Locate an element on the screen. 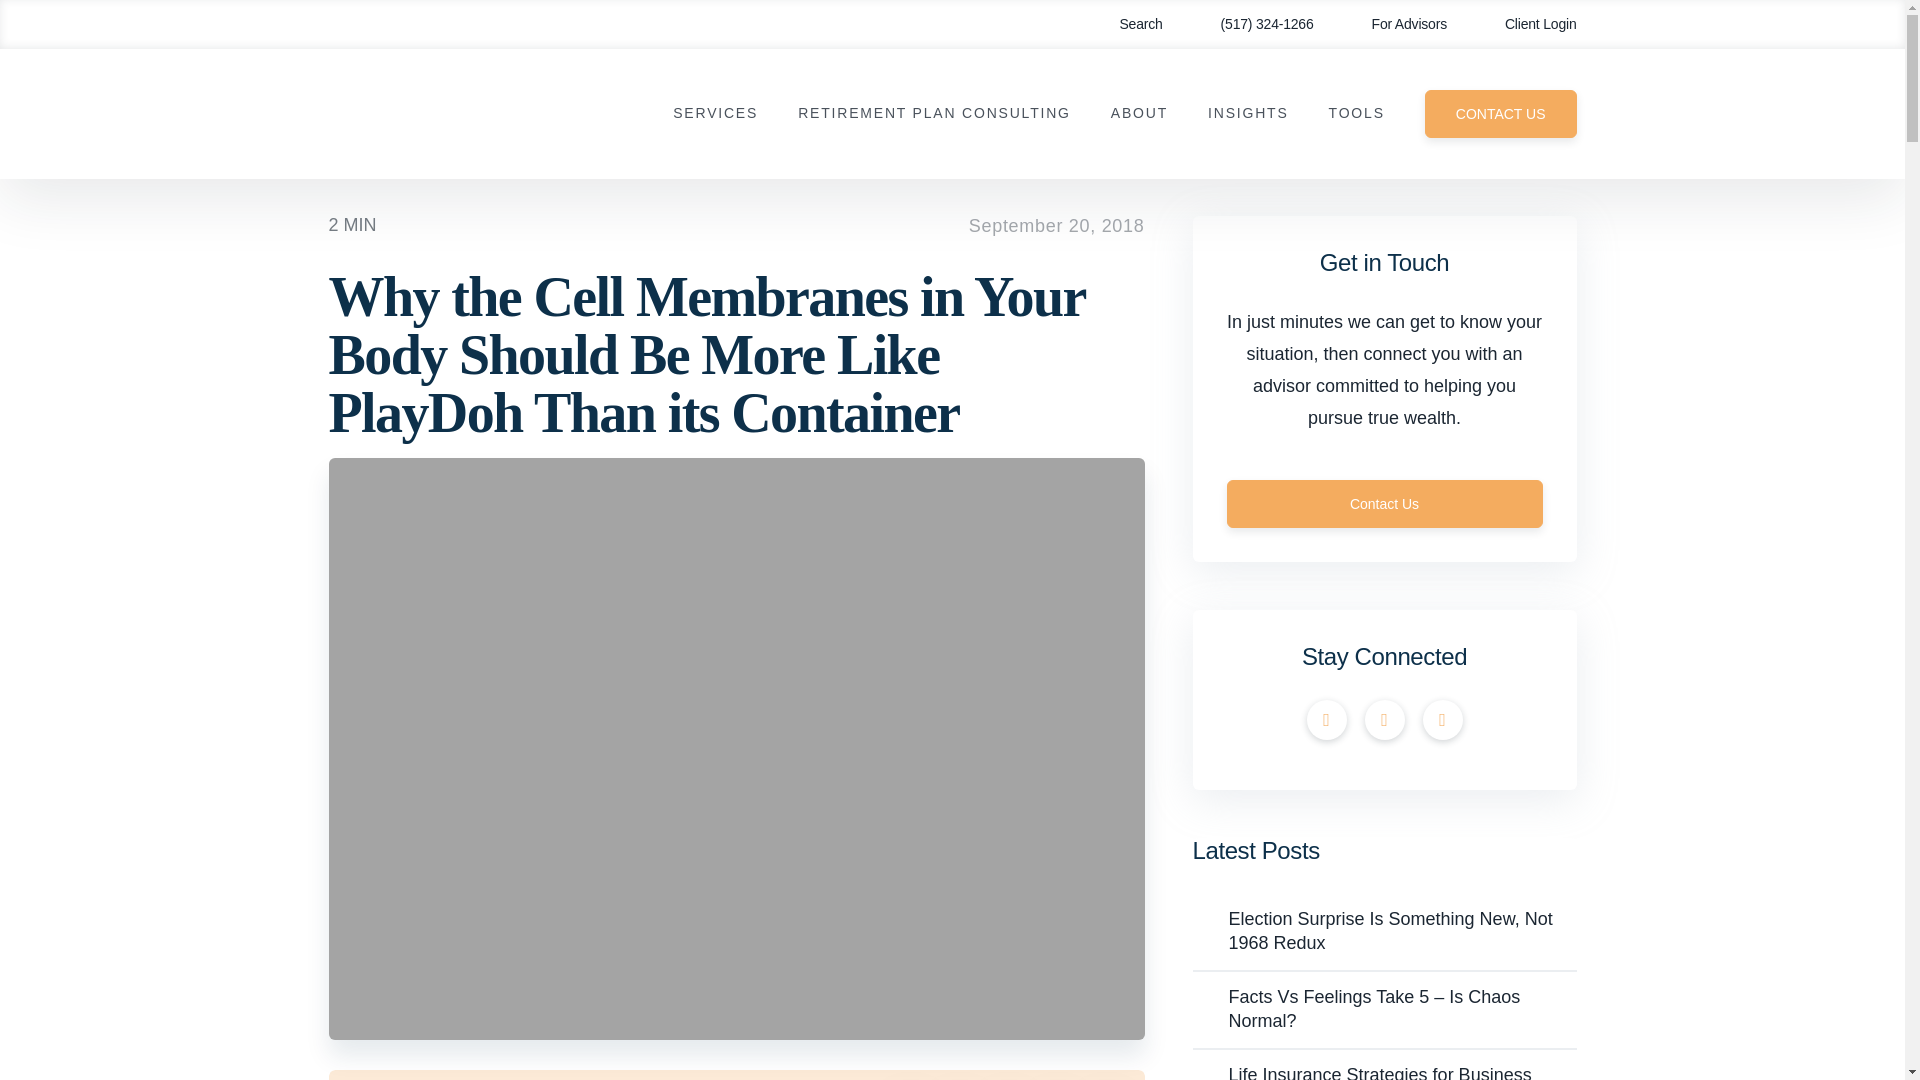 This screenshot has height=1080, width=1920. CONTACT US is located at coordinates (1500, 114).